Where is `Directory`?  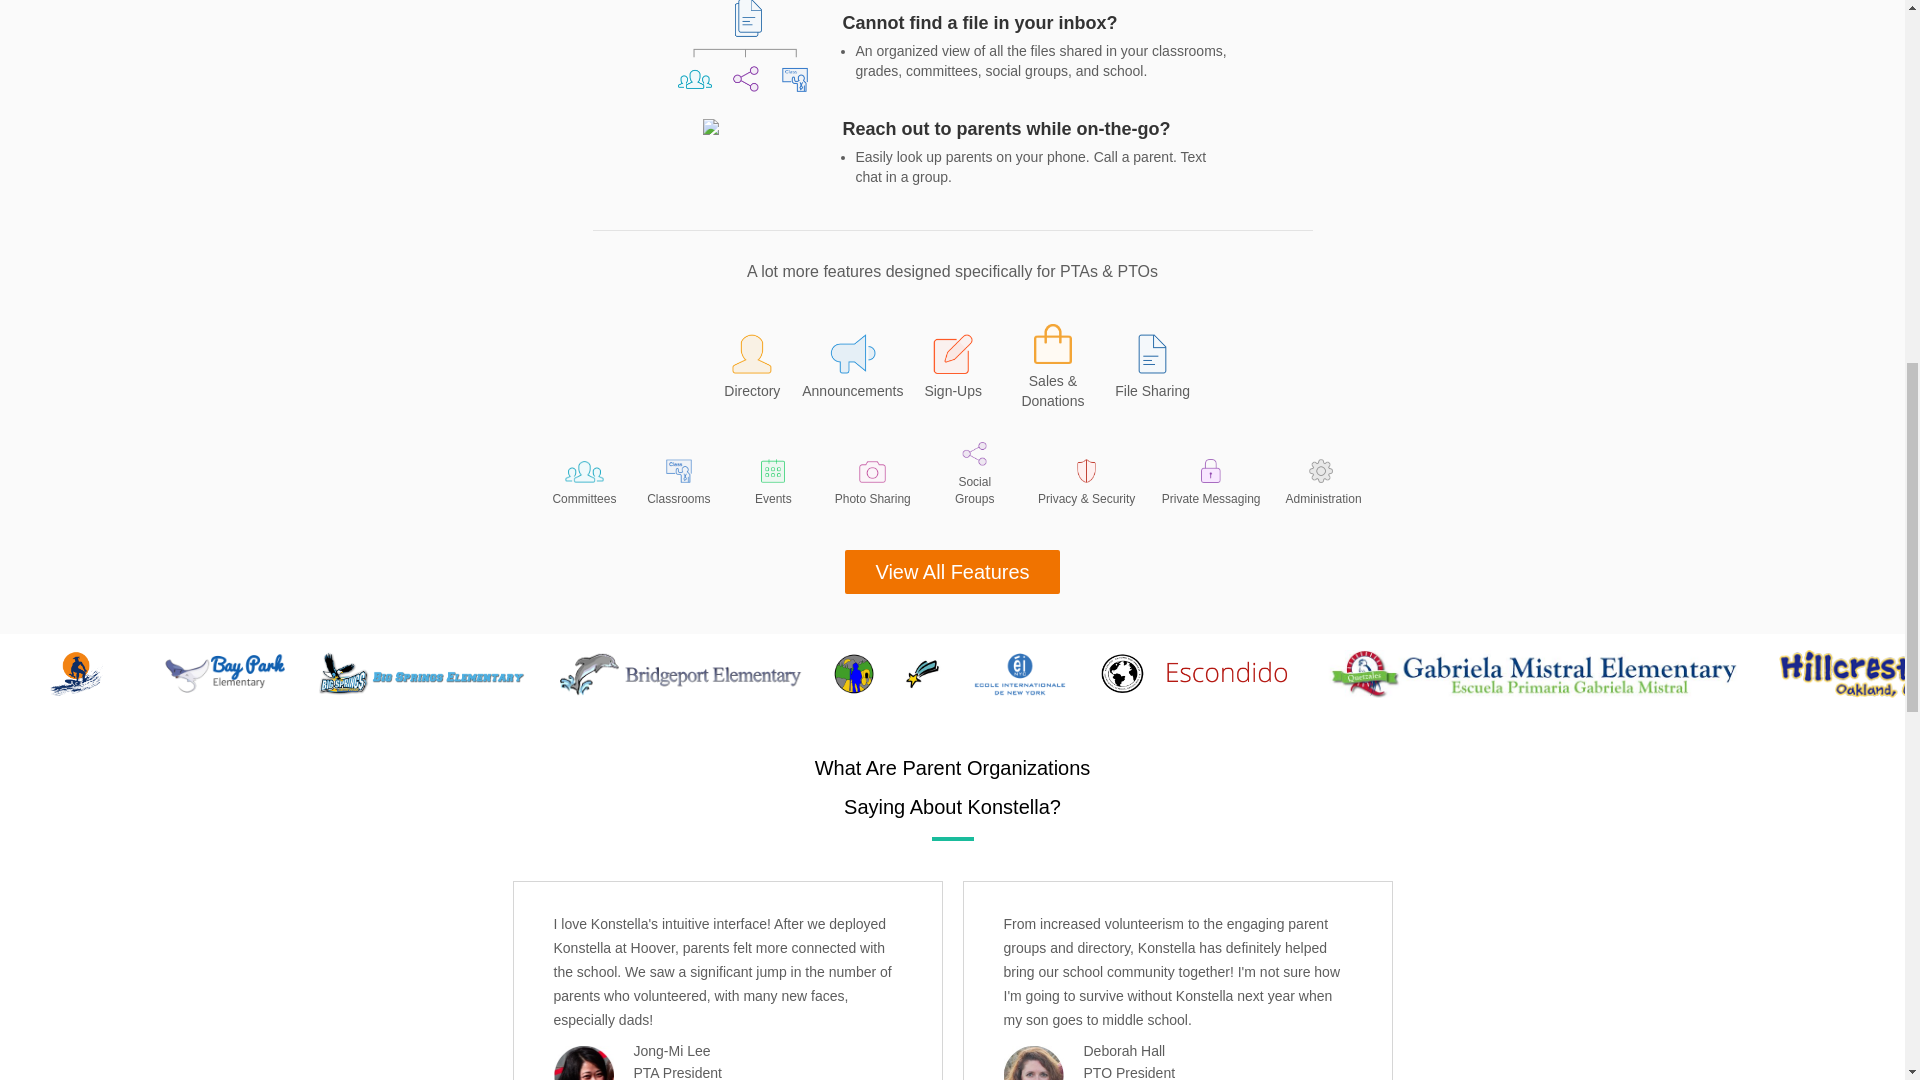
Directory is located at coordinates (752, 374).